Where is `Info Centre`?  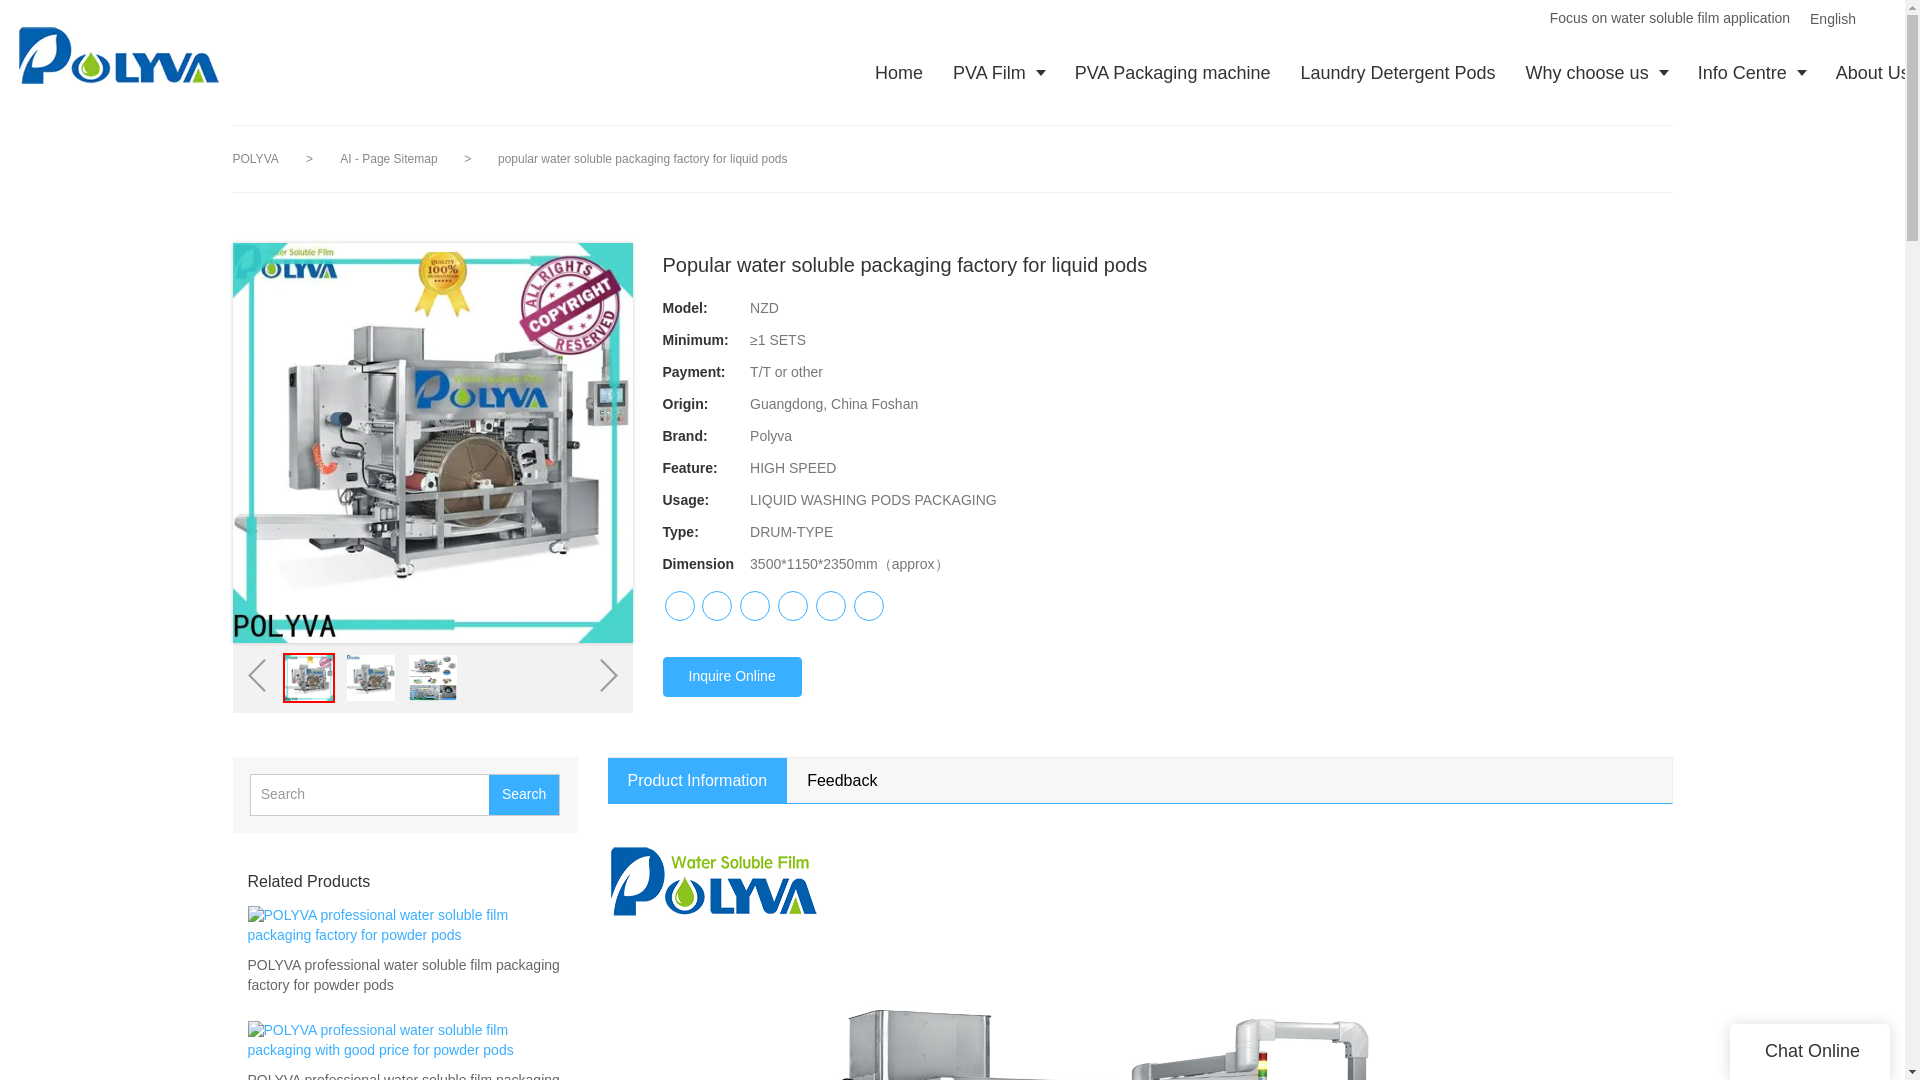
Info Centre is located at coordinates (1752, 72).